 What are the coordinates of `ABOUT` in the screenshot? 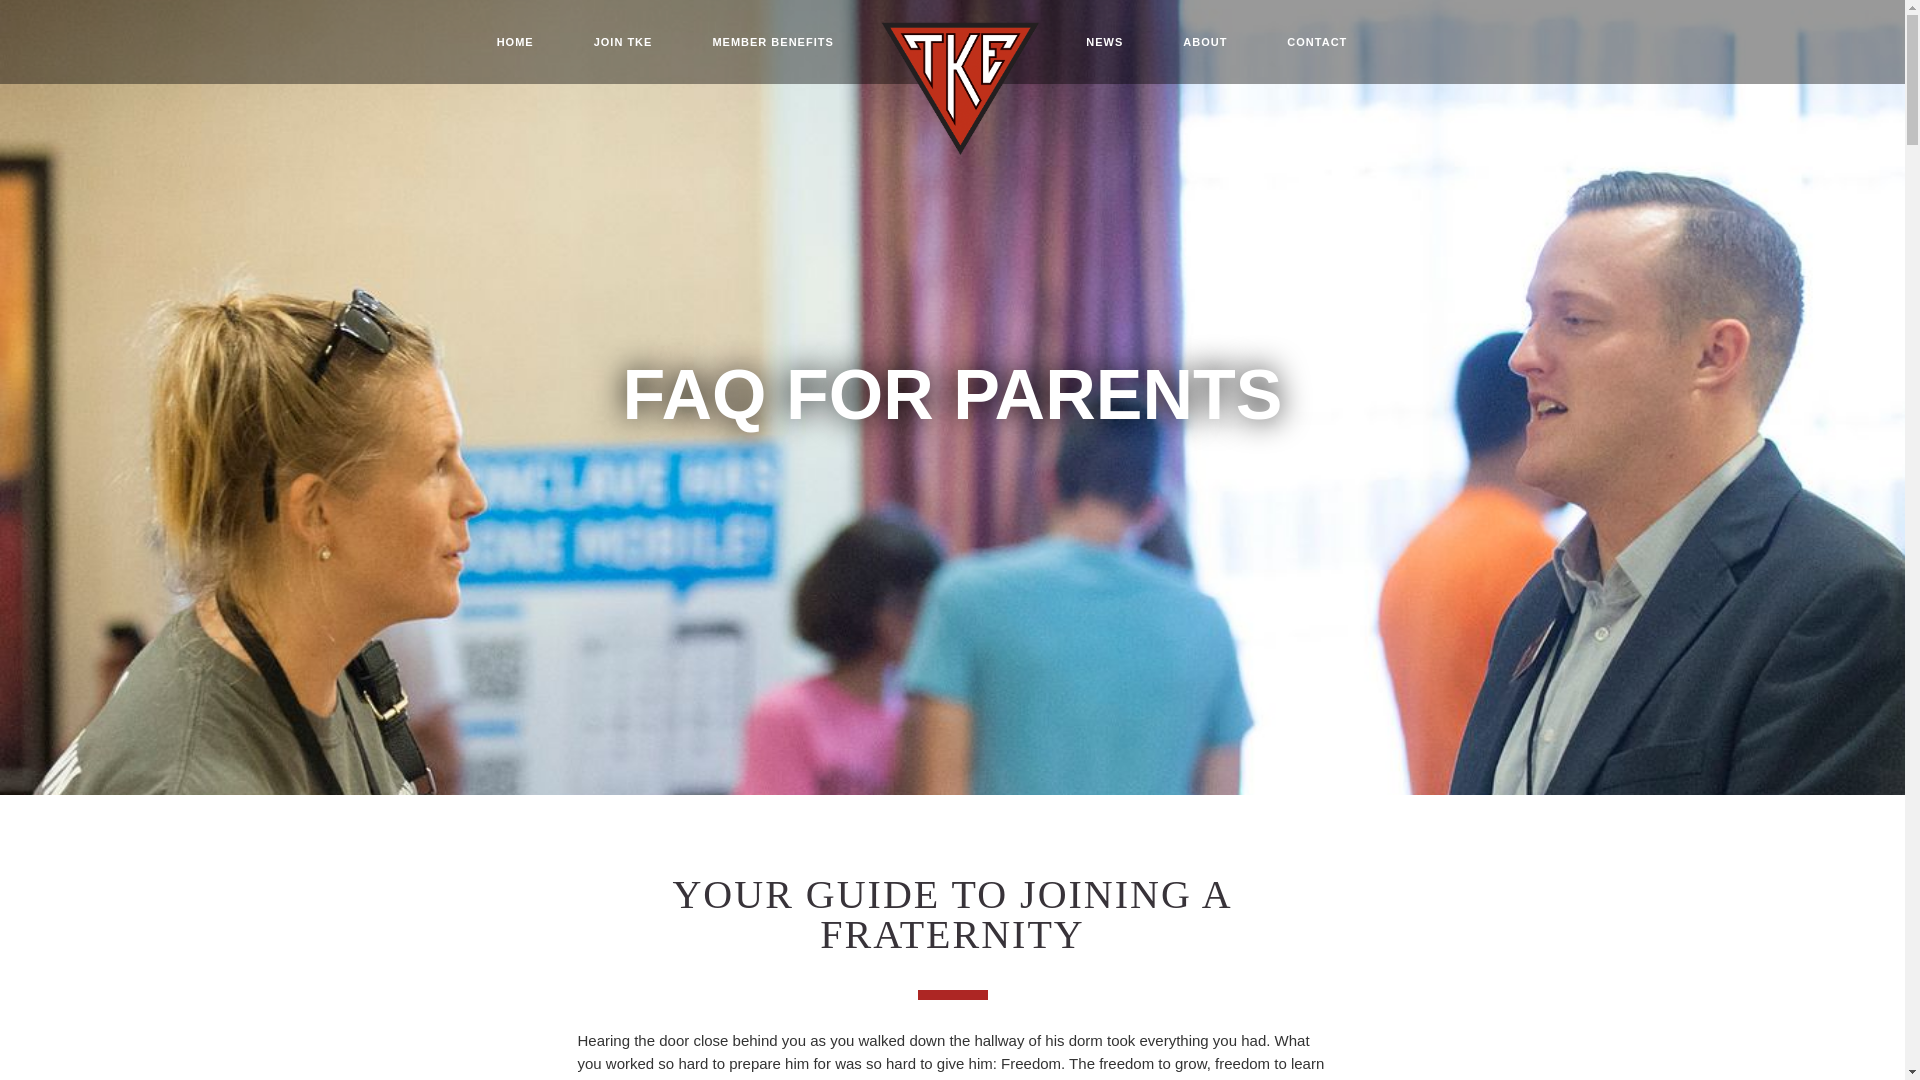 It's located at (1205, 42).